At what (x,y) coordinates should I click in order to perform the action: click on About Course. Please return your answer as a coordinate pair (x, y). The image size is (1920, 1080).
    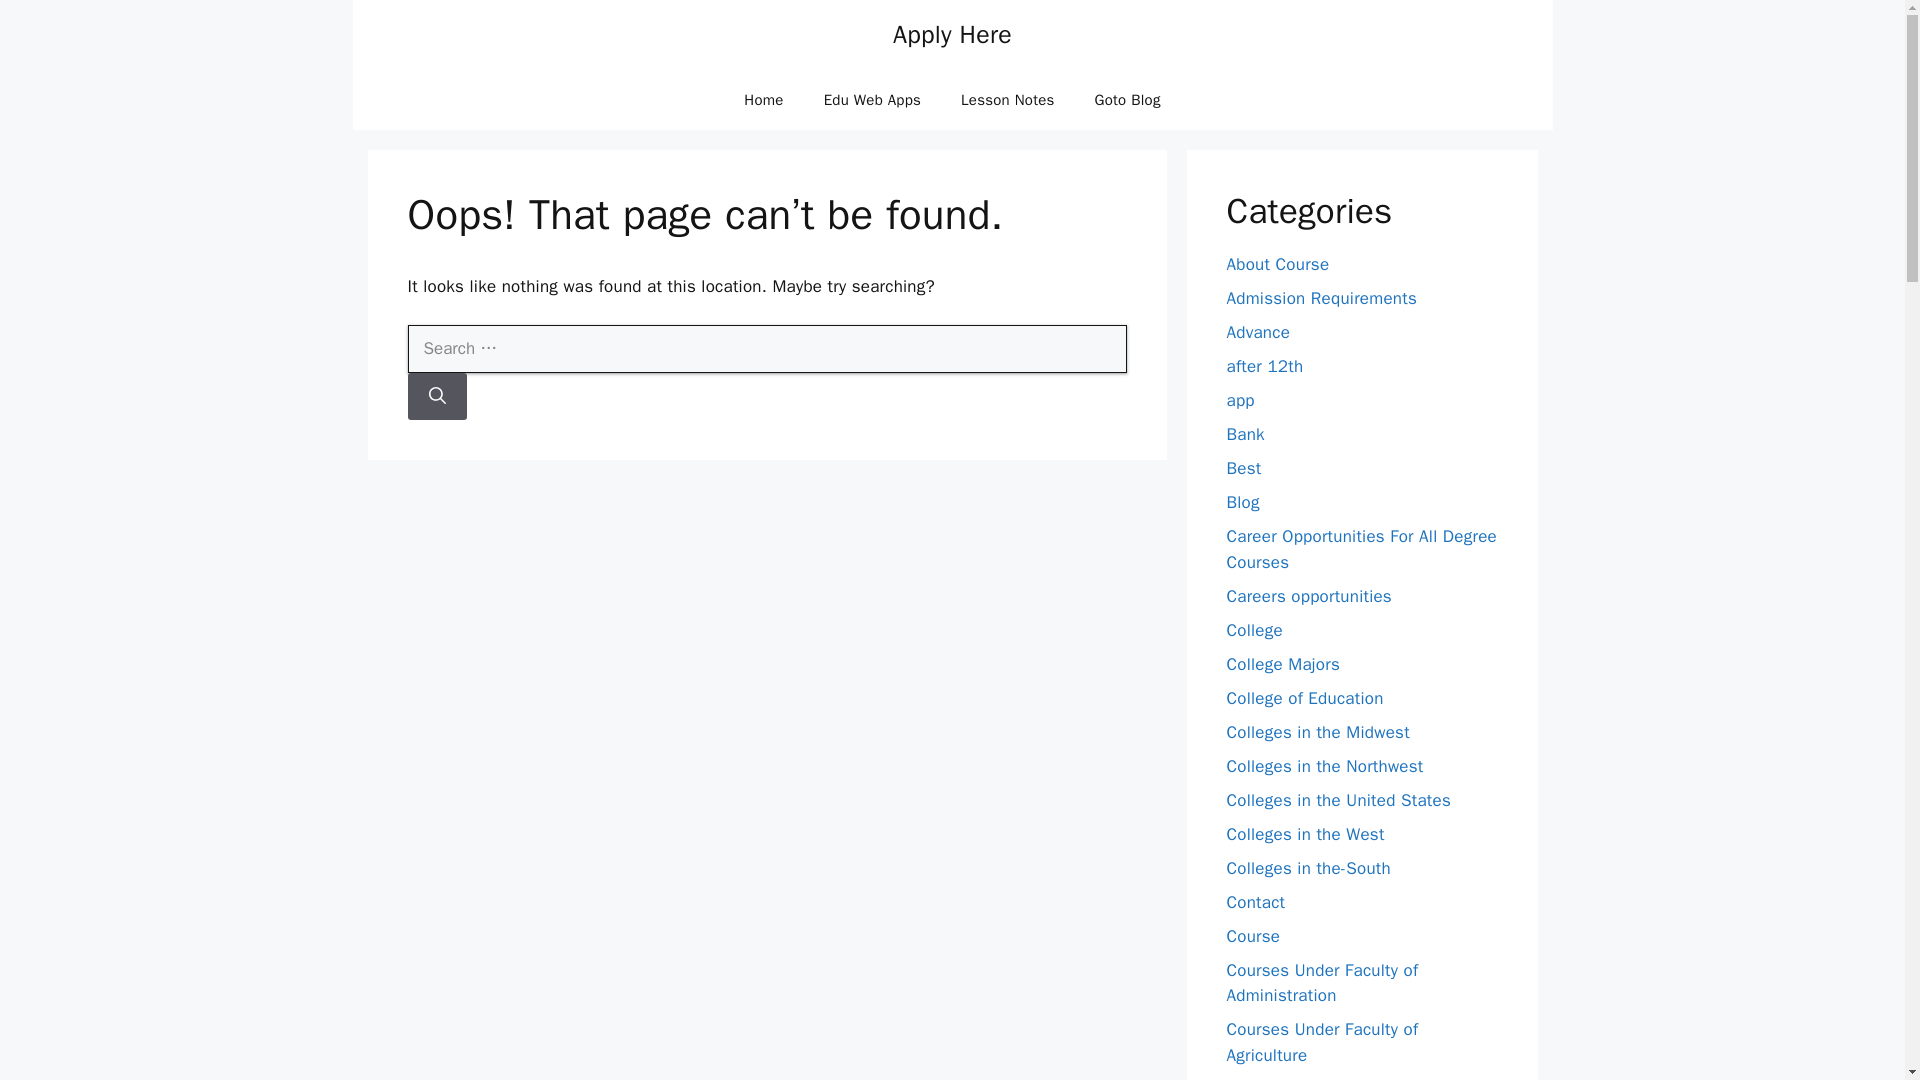
    Looking at the image, I should click on (1277, 264).